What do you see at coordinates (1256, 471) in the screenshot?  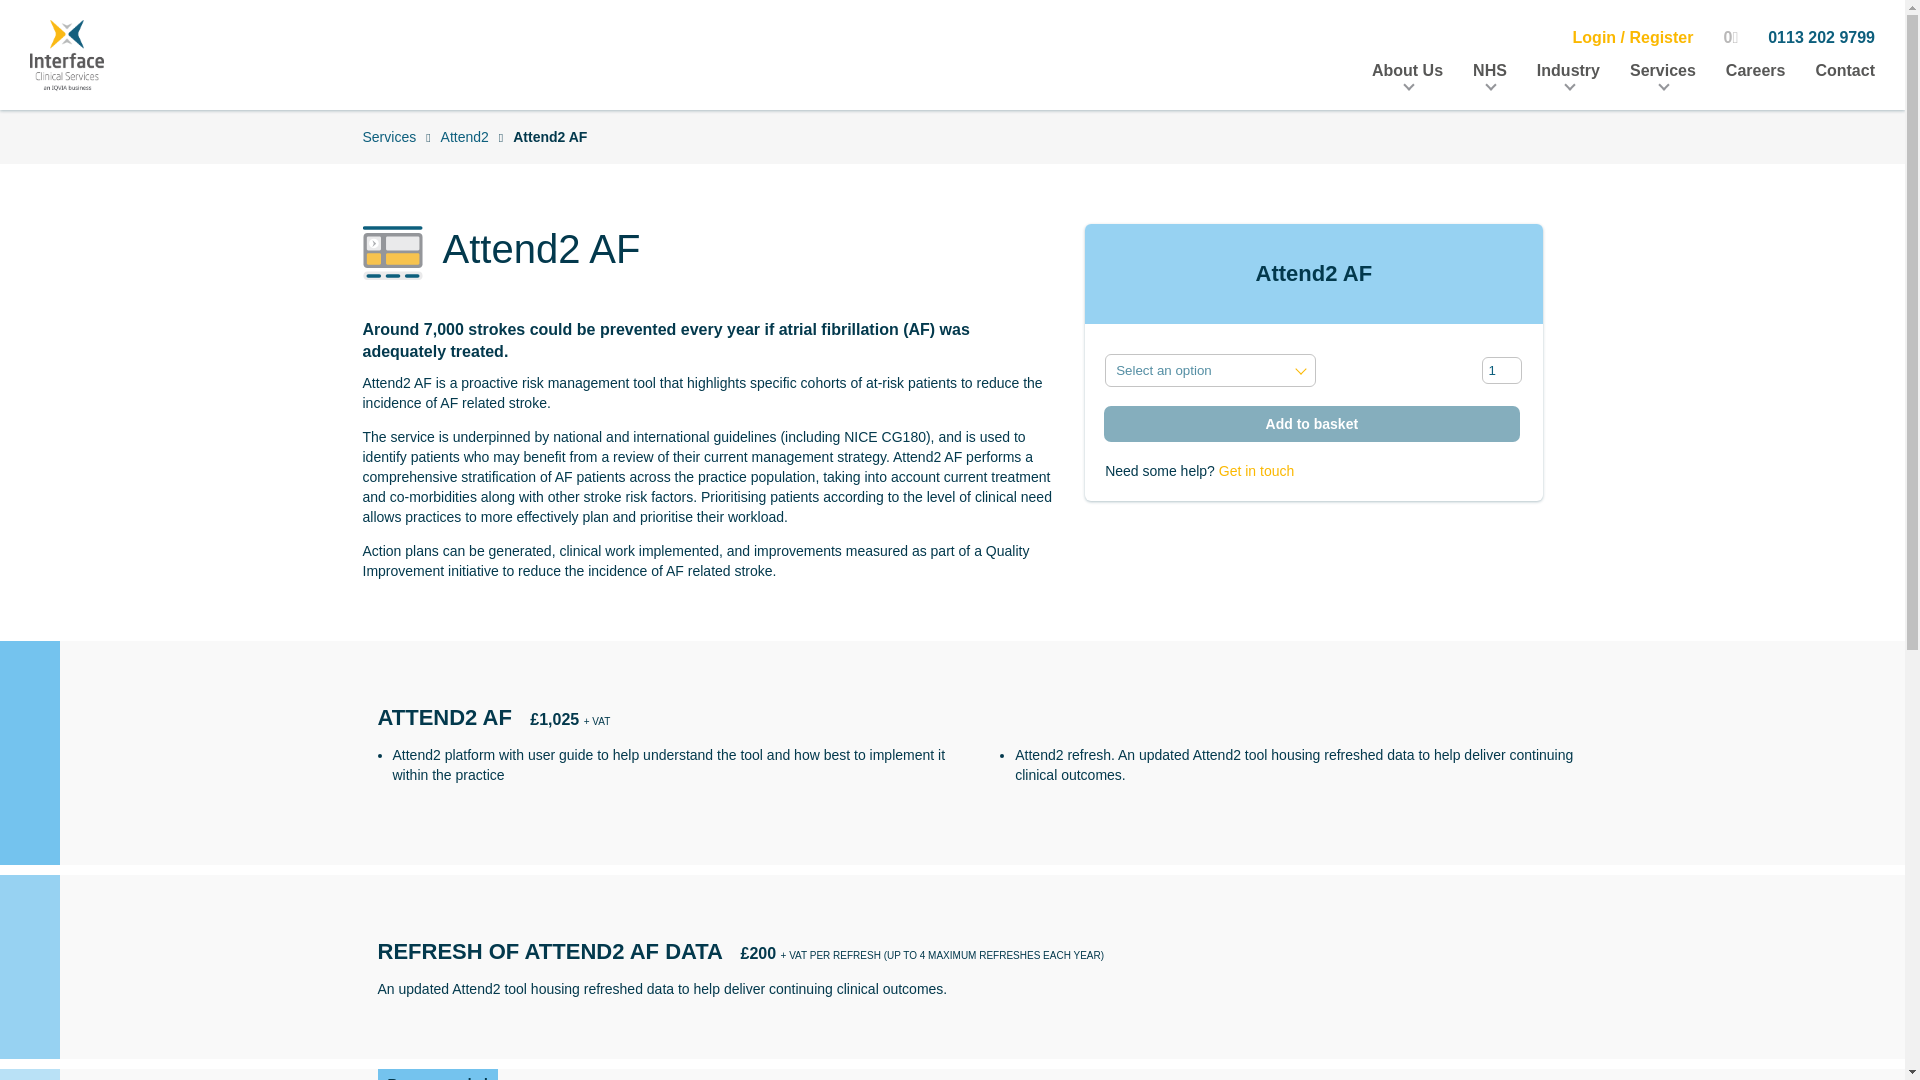 I see `Get in touch` at bounding box center [1256, 471].